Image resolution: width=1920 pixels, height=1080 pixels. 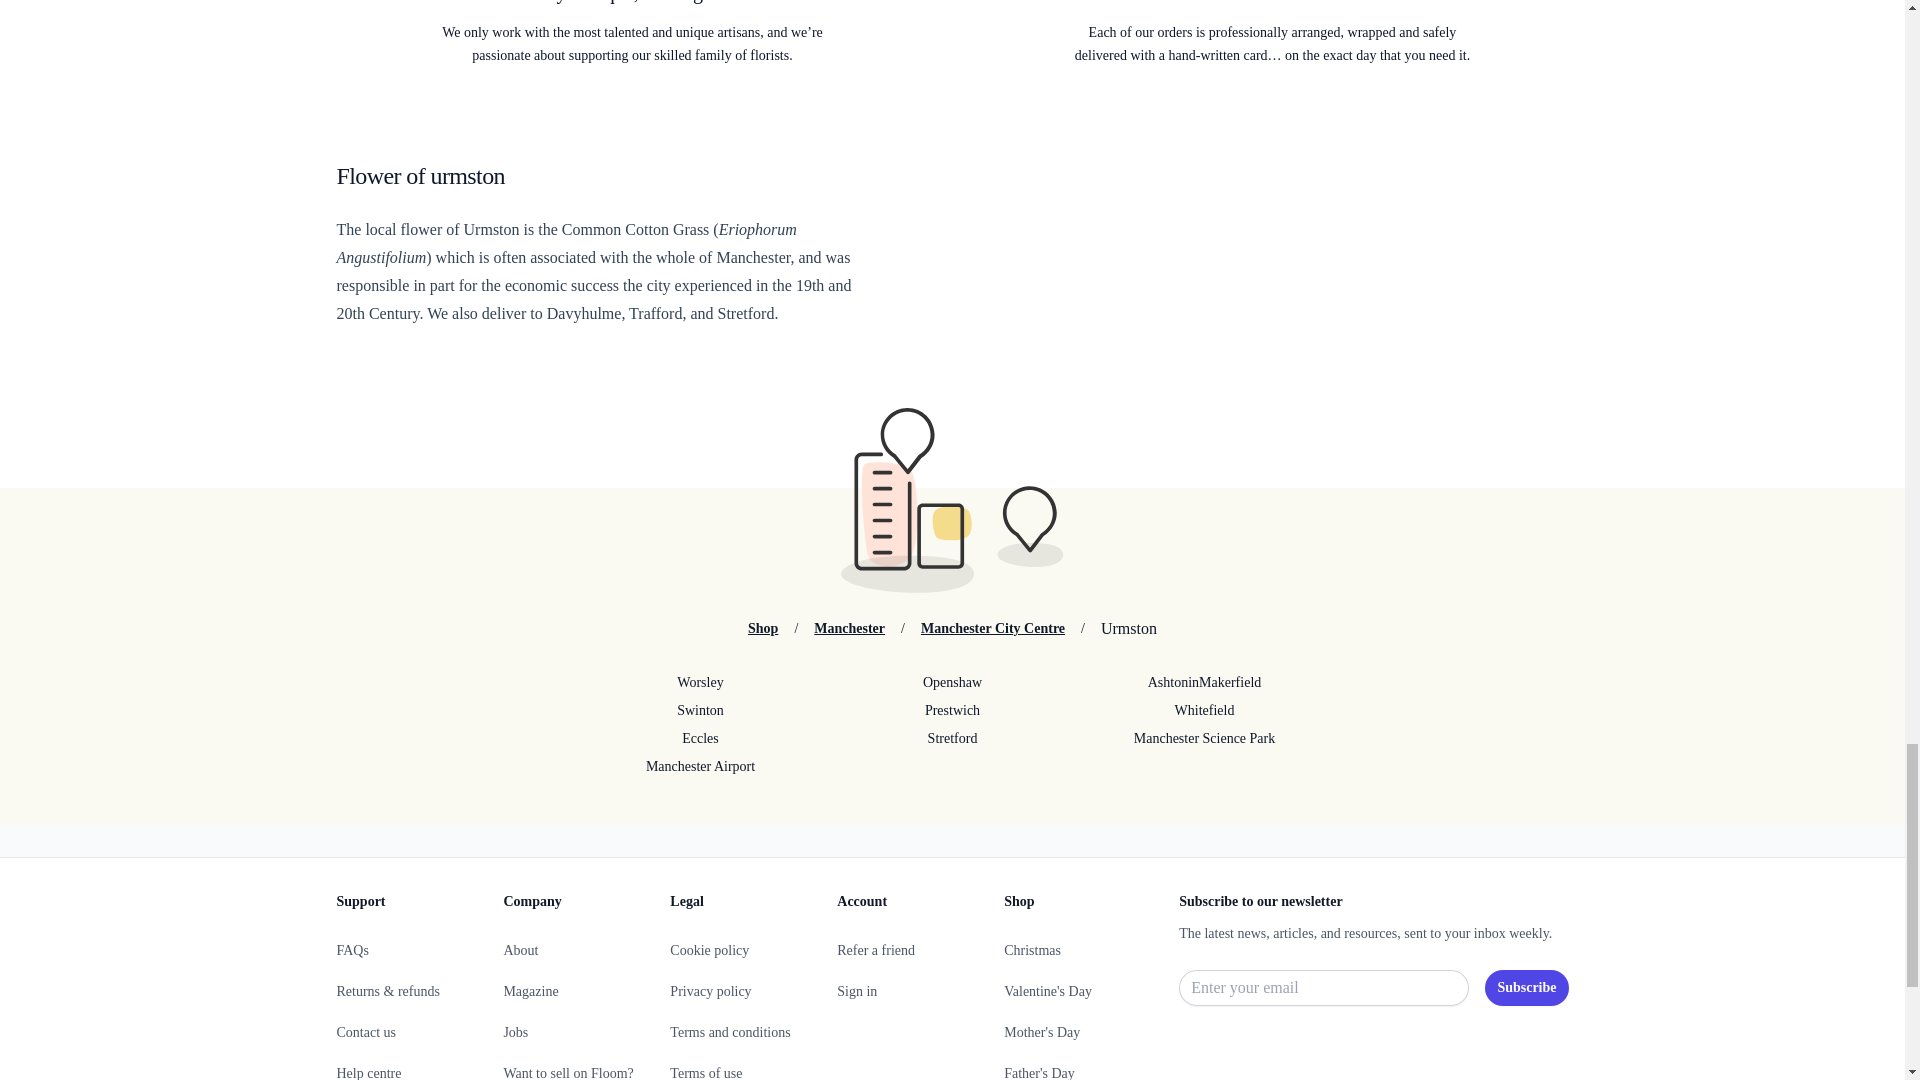 I want to click on Manchester, so click(x=850, y=628).